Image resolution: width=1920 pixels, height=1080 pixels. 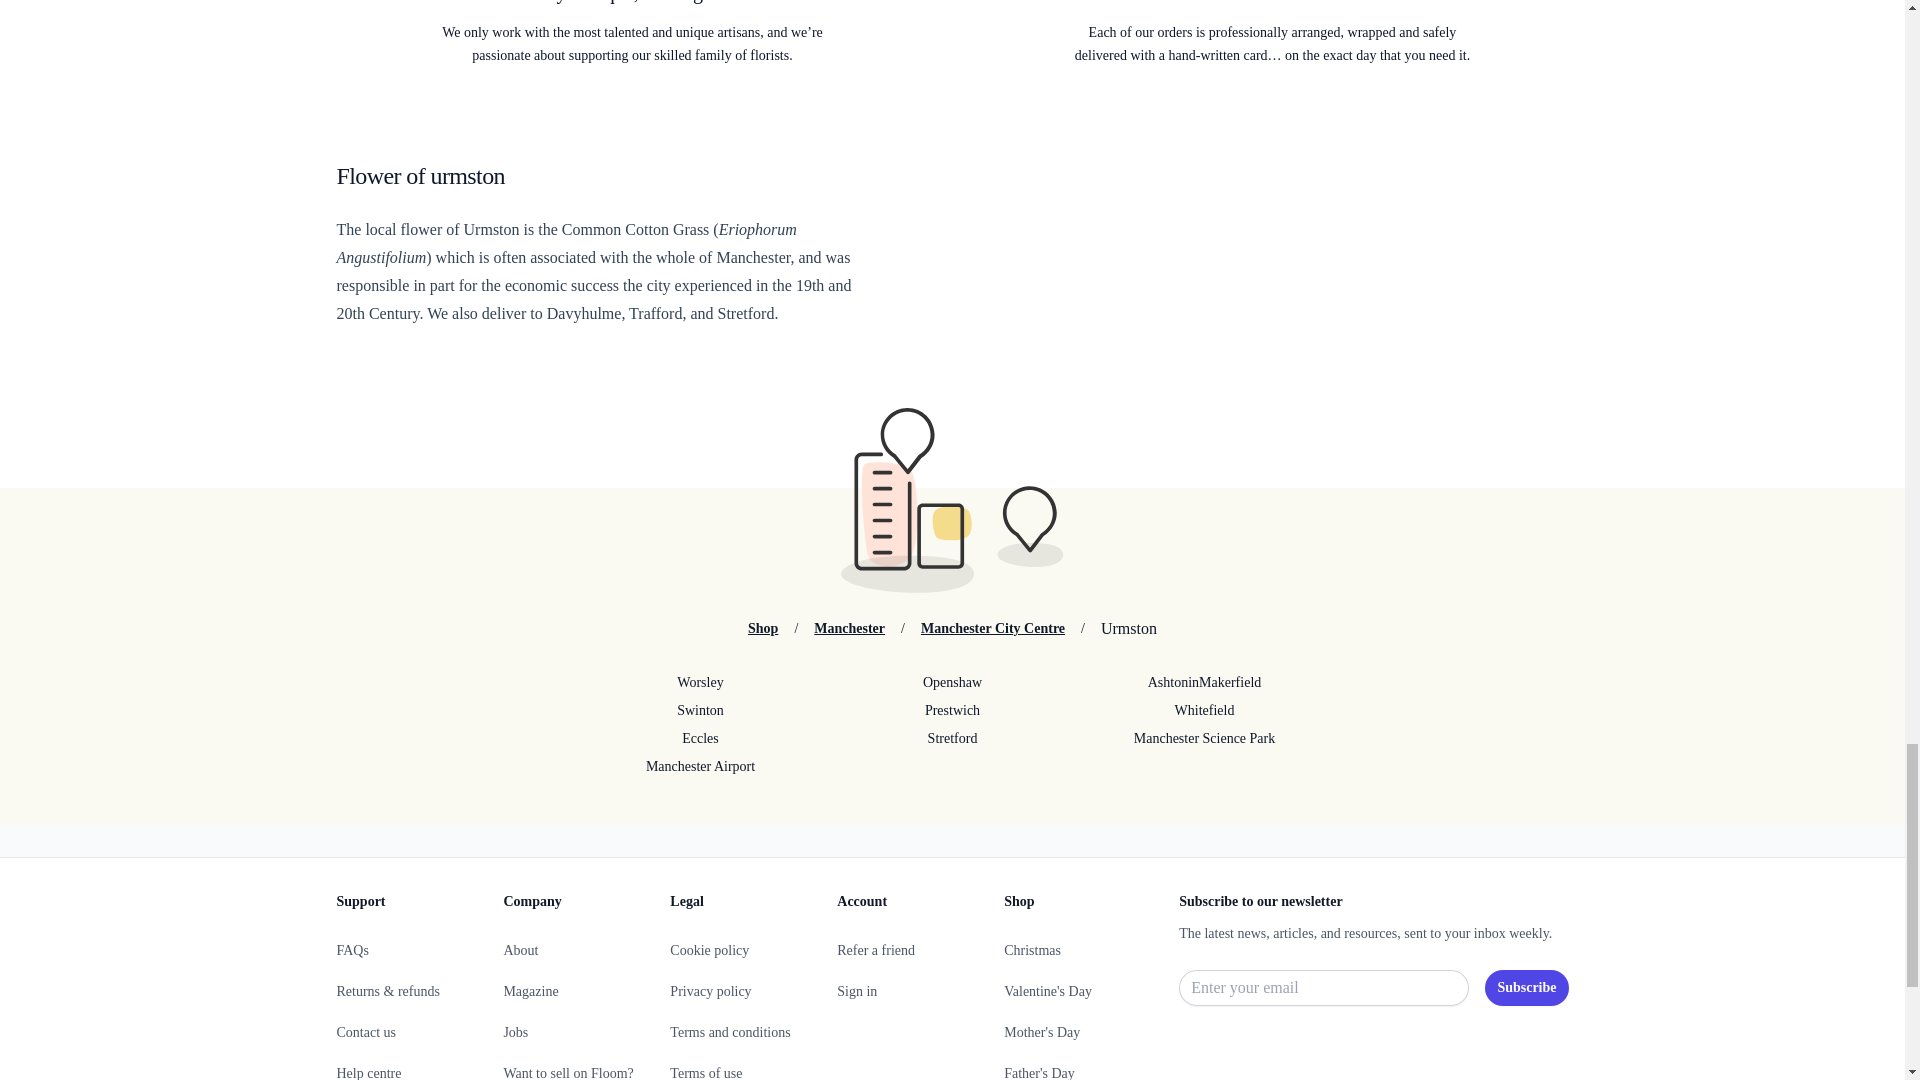 I want to click on Manchester, so click(x=850, y=628).